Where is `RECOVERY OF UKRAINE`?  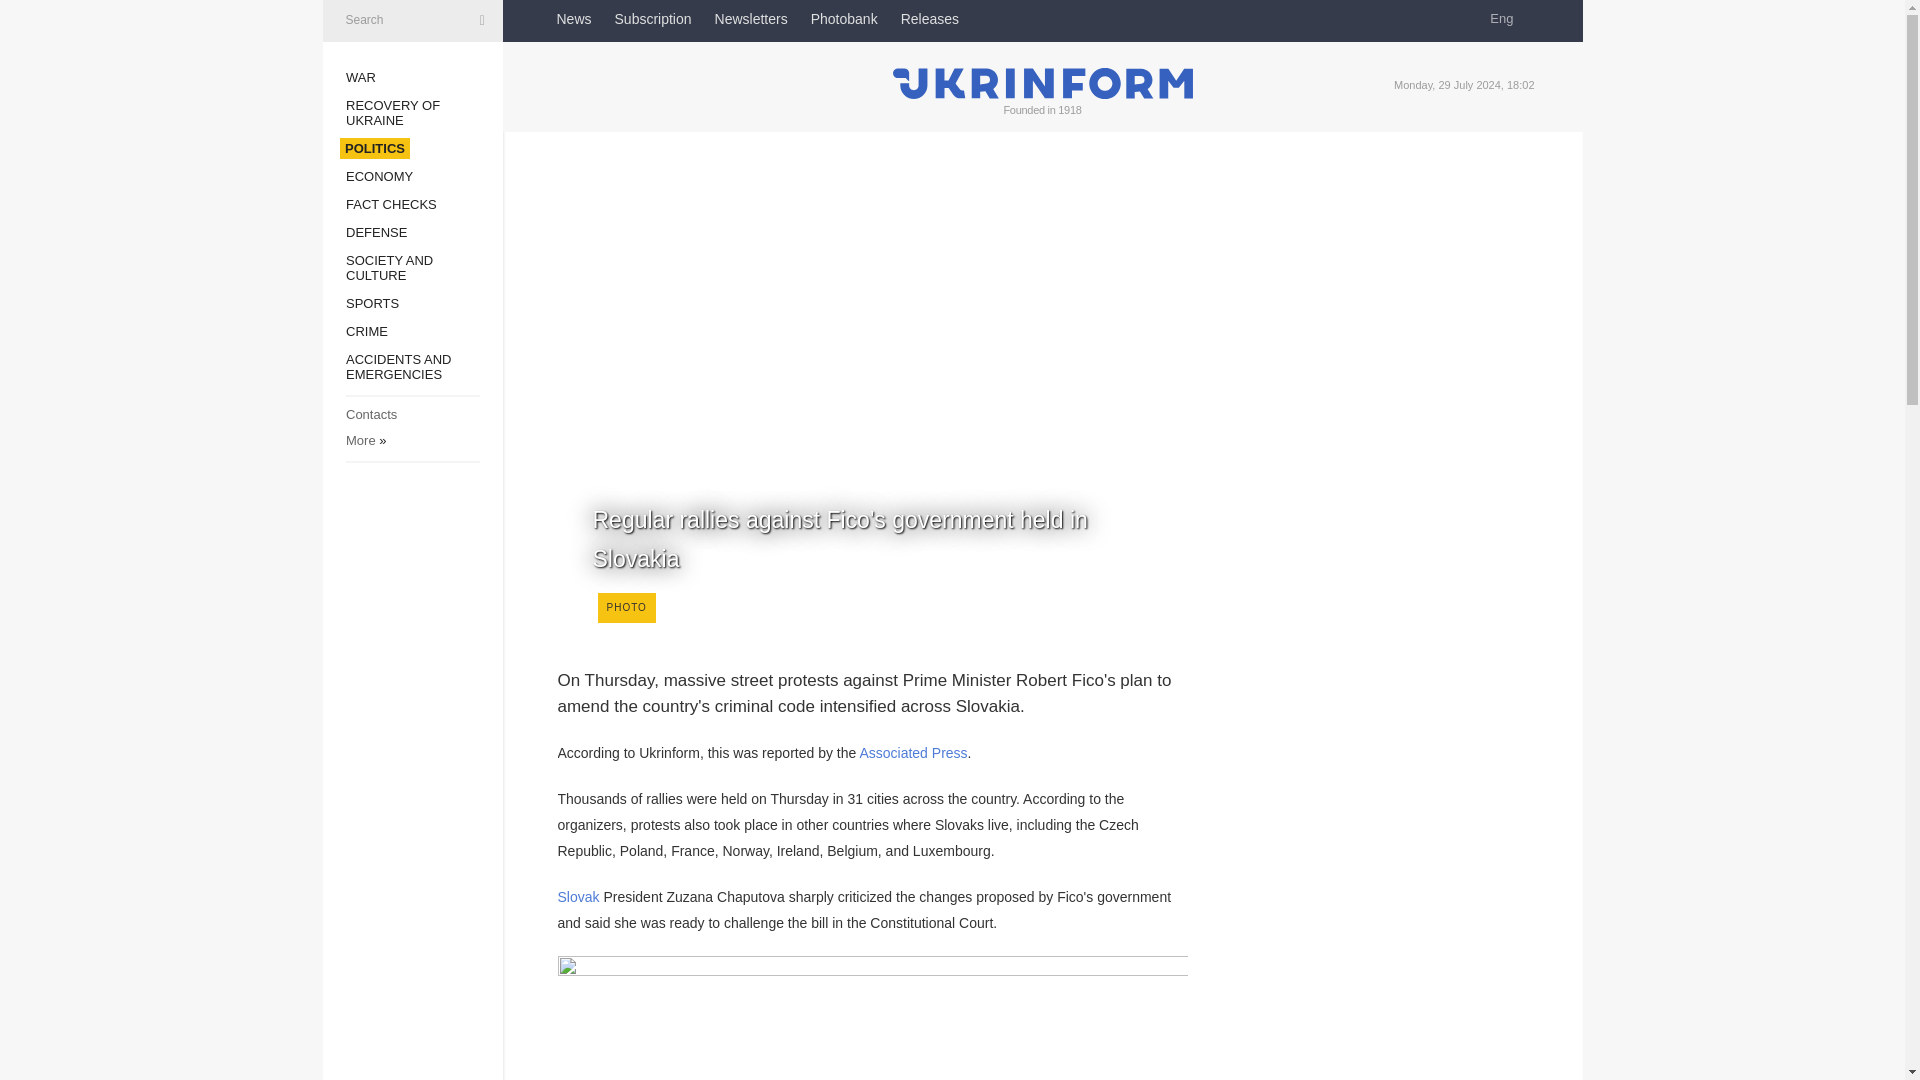
RECOVERY OF UKRAINE is located at coordinates (392, 113).